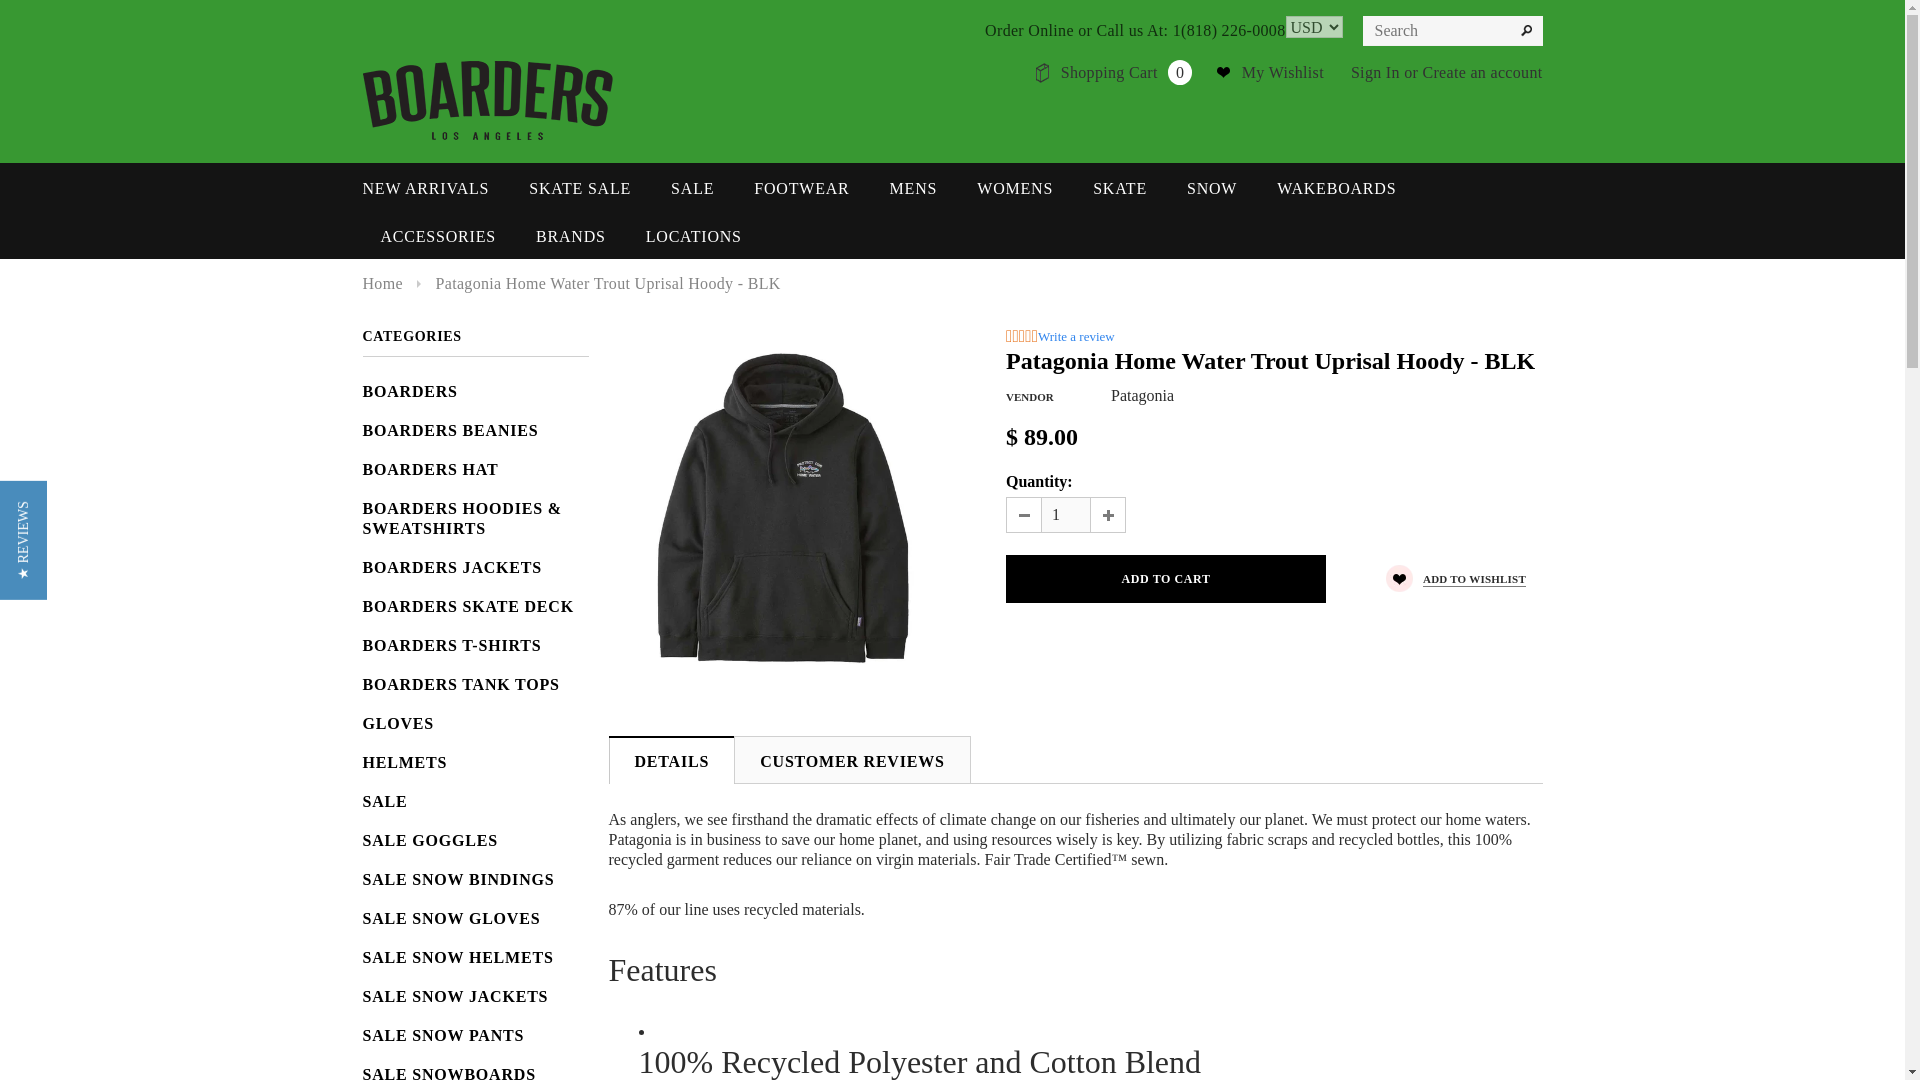 The image size is (1920, 1080). Describe the element at coordinates (1283, 72) in the screenshot. I see `My Wishlist` at that location.